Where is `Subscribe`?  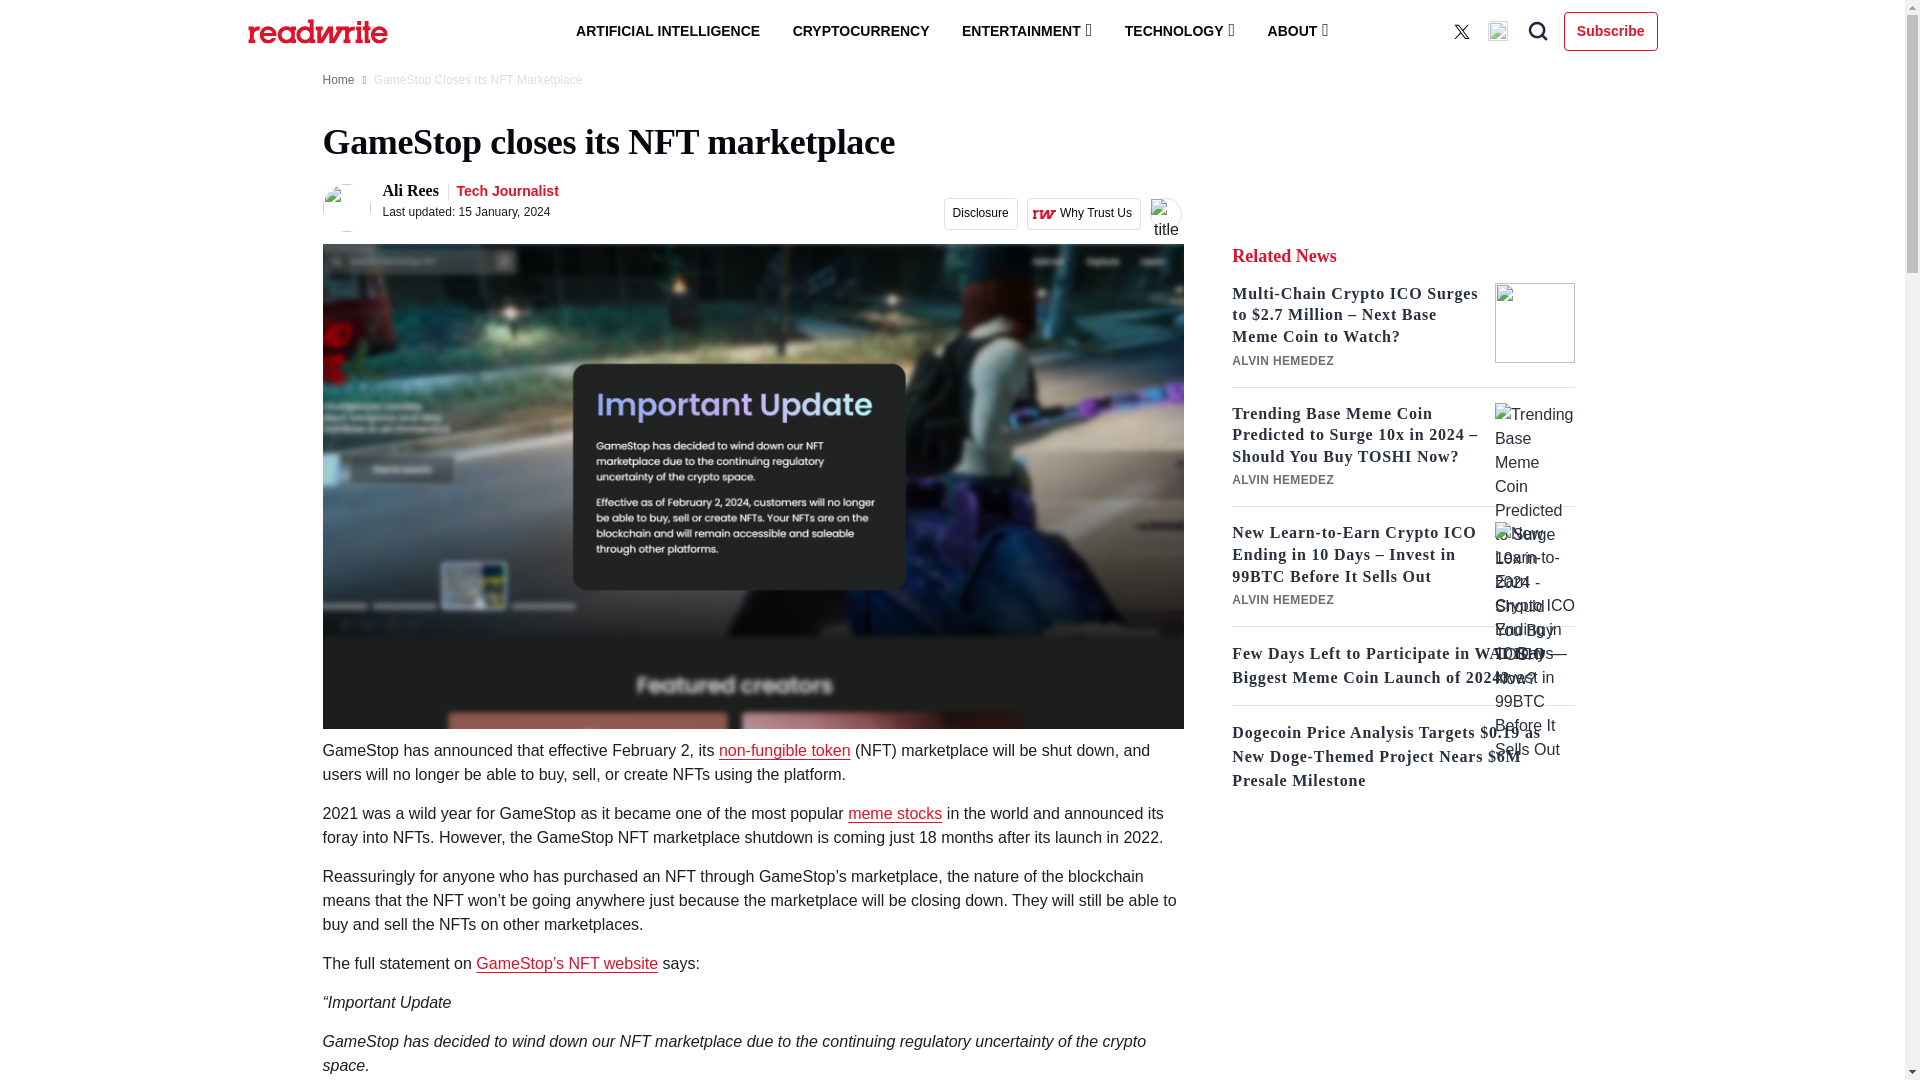 Subscribe is located at coordinates (1611, 30).